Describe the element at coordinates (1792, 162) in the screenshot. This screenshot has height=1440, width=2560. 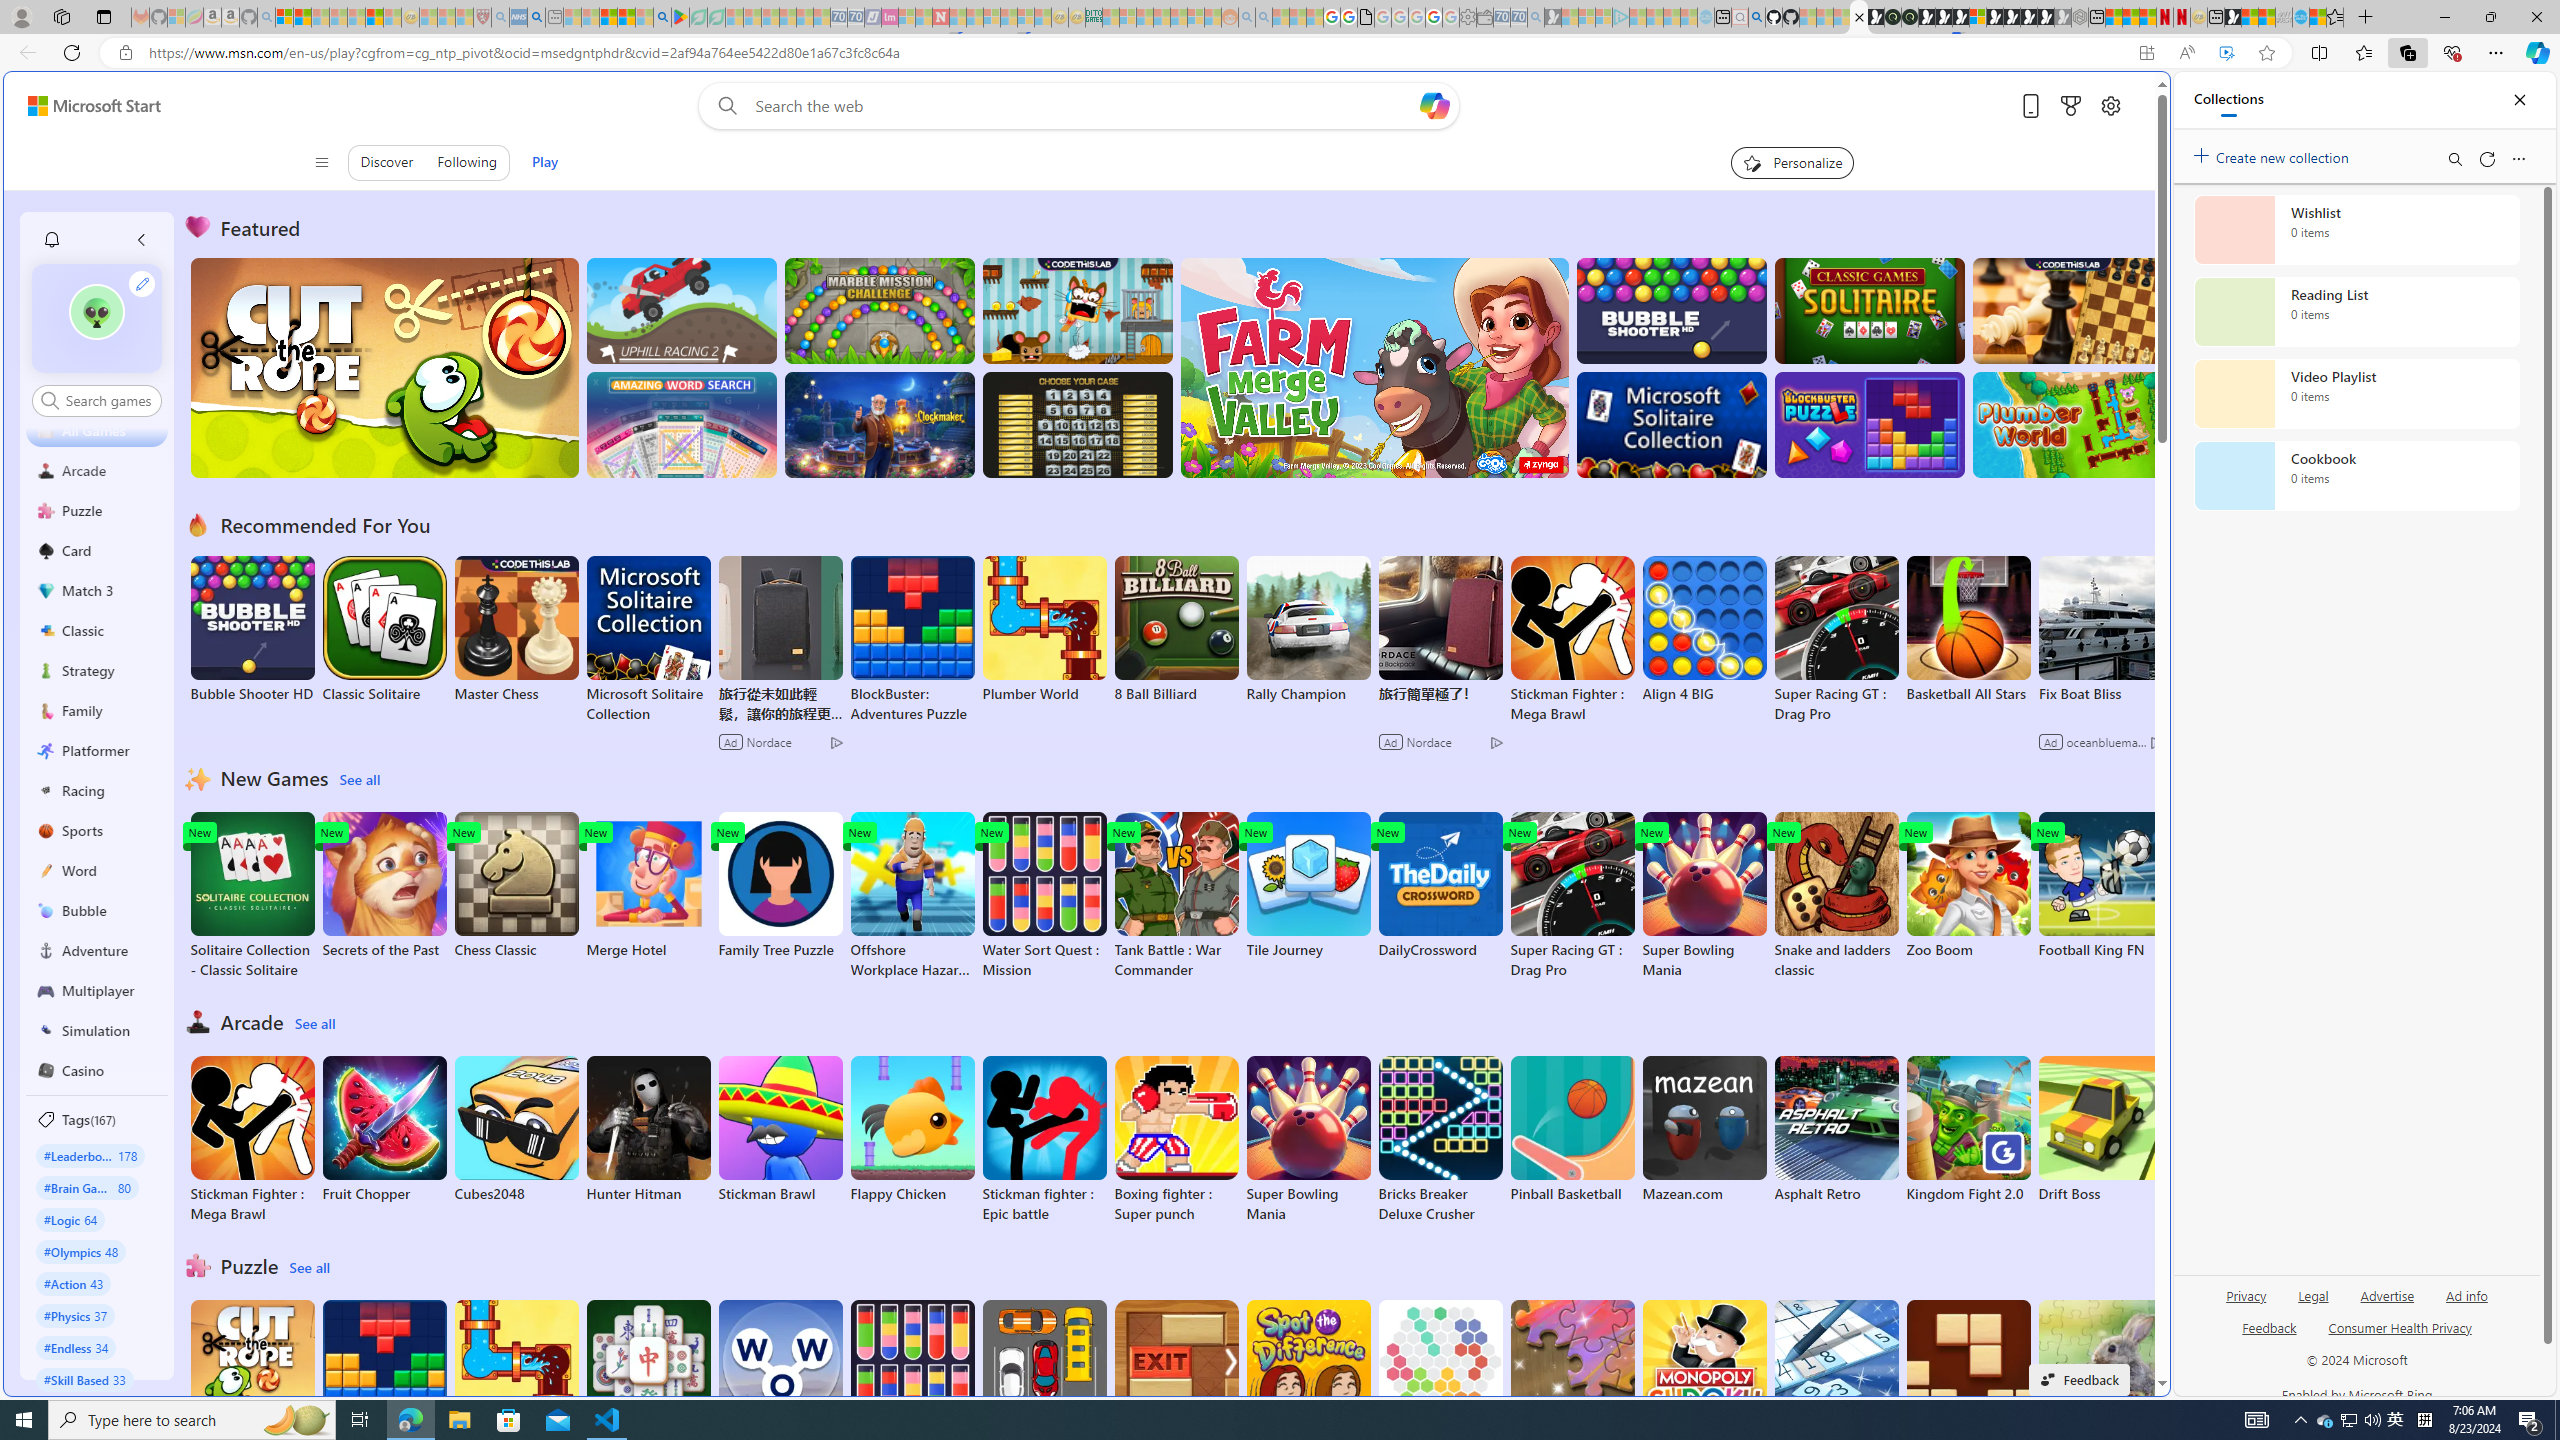
I see `Personalize your feed"` at that location.